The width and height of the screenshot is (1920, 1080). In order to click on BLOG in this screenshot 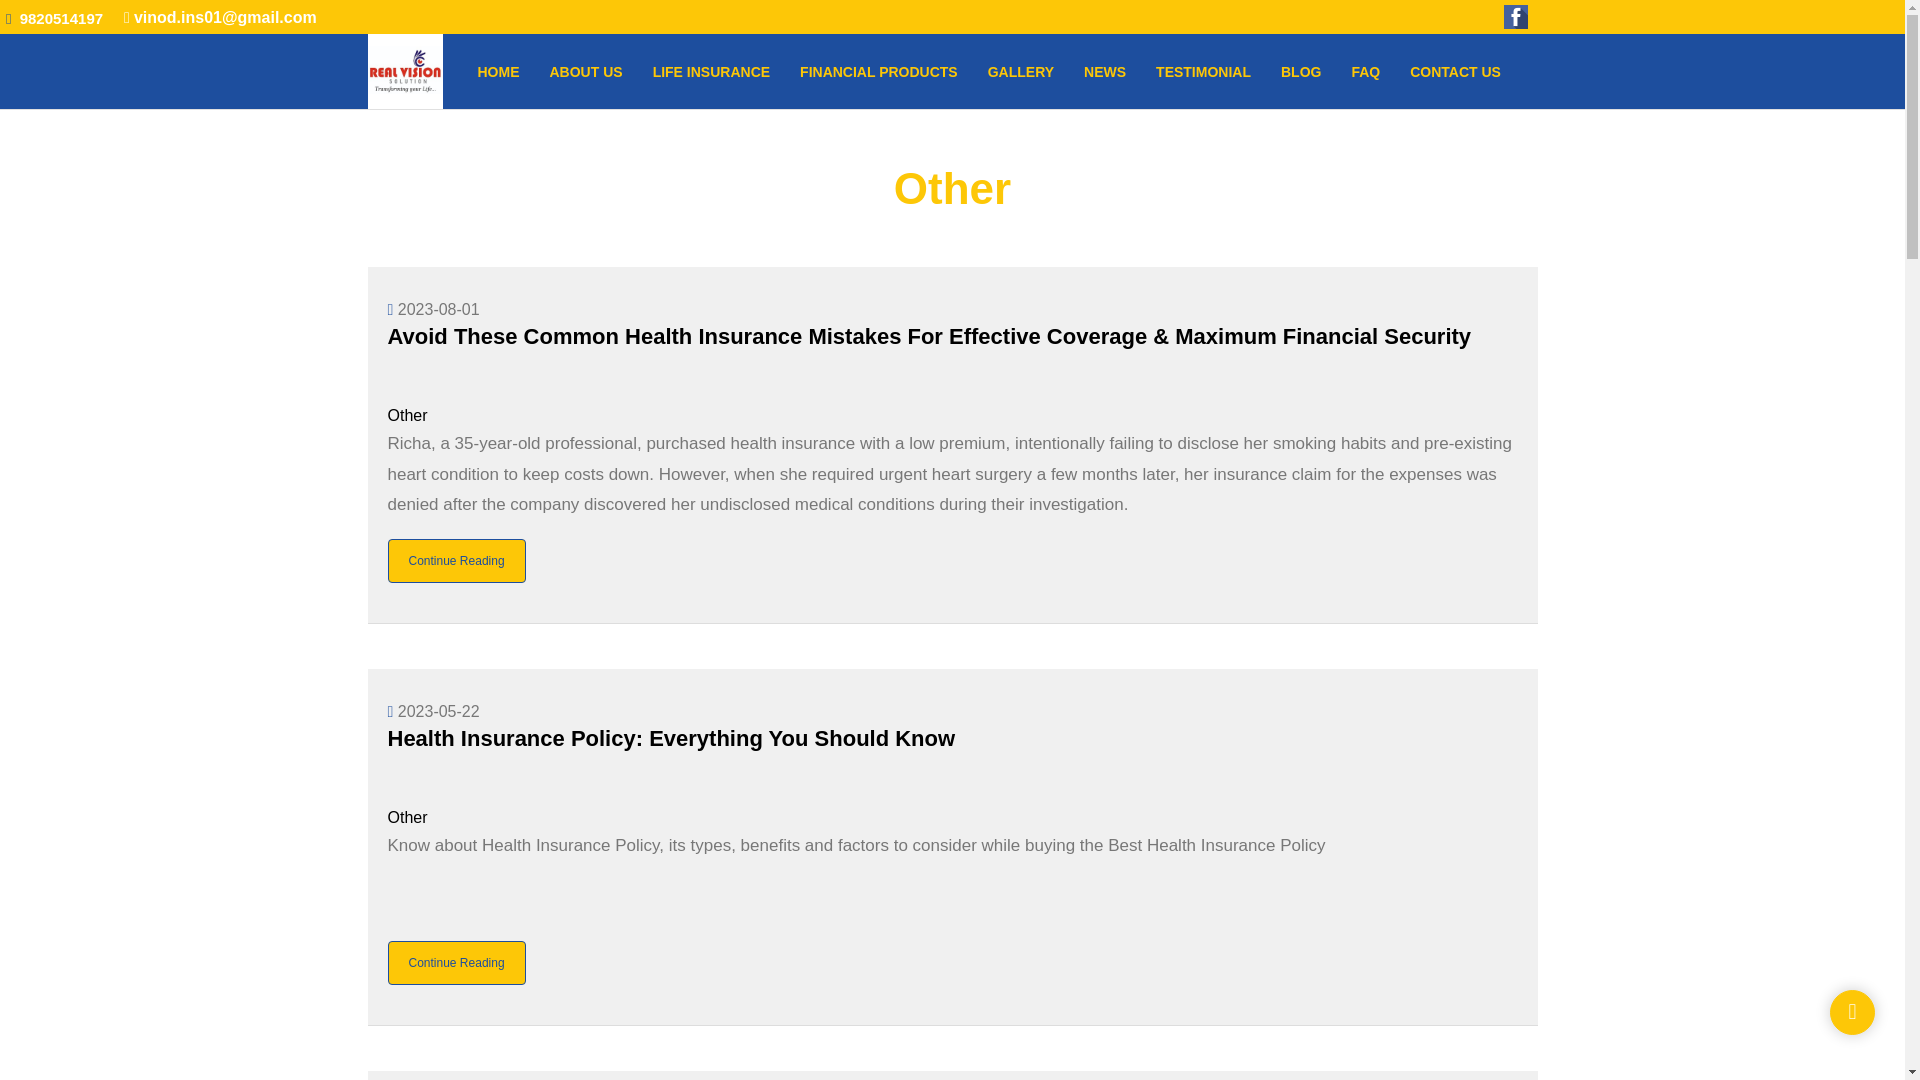, I will do `click(1300, 71)`.